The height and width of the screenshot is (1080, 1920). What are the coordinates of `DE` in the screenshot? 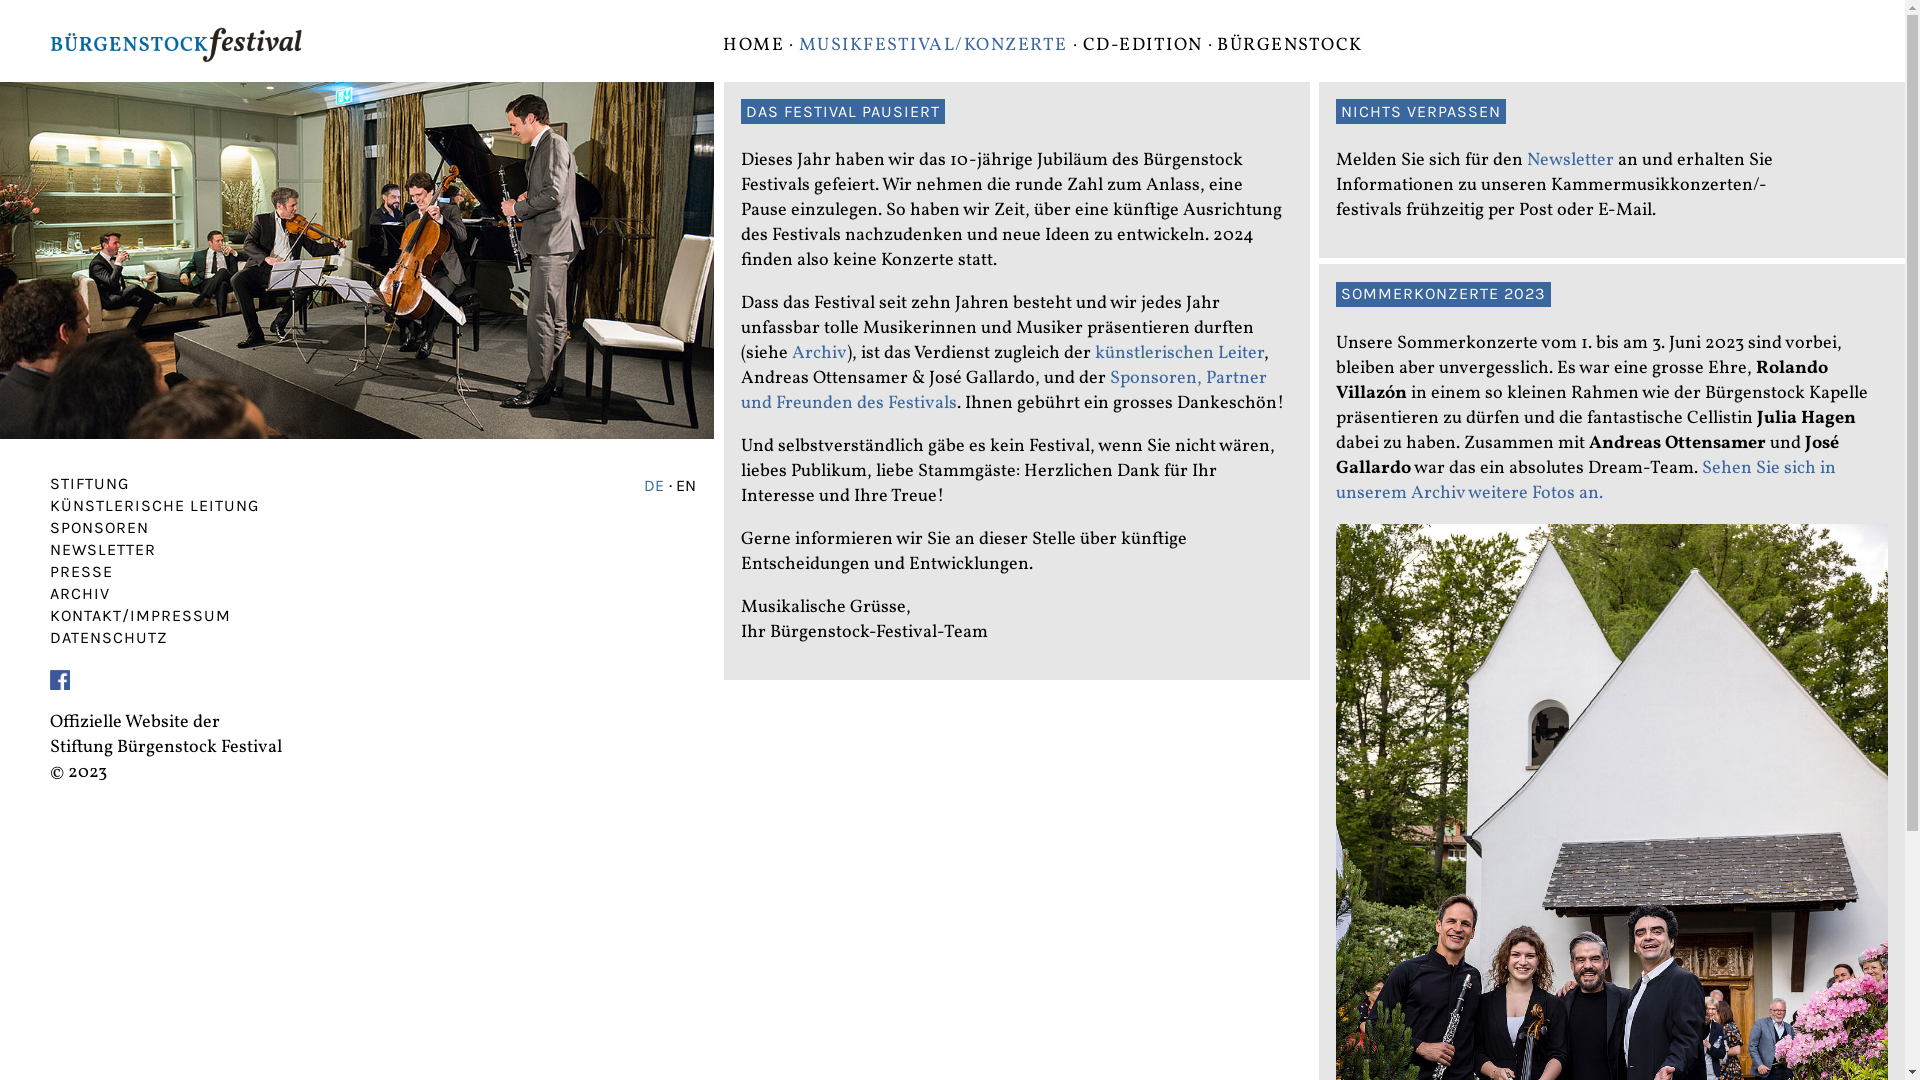 It's located at (654, 486).